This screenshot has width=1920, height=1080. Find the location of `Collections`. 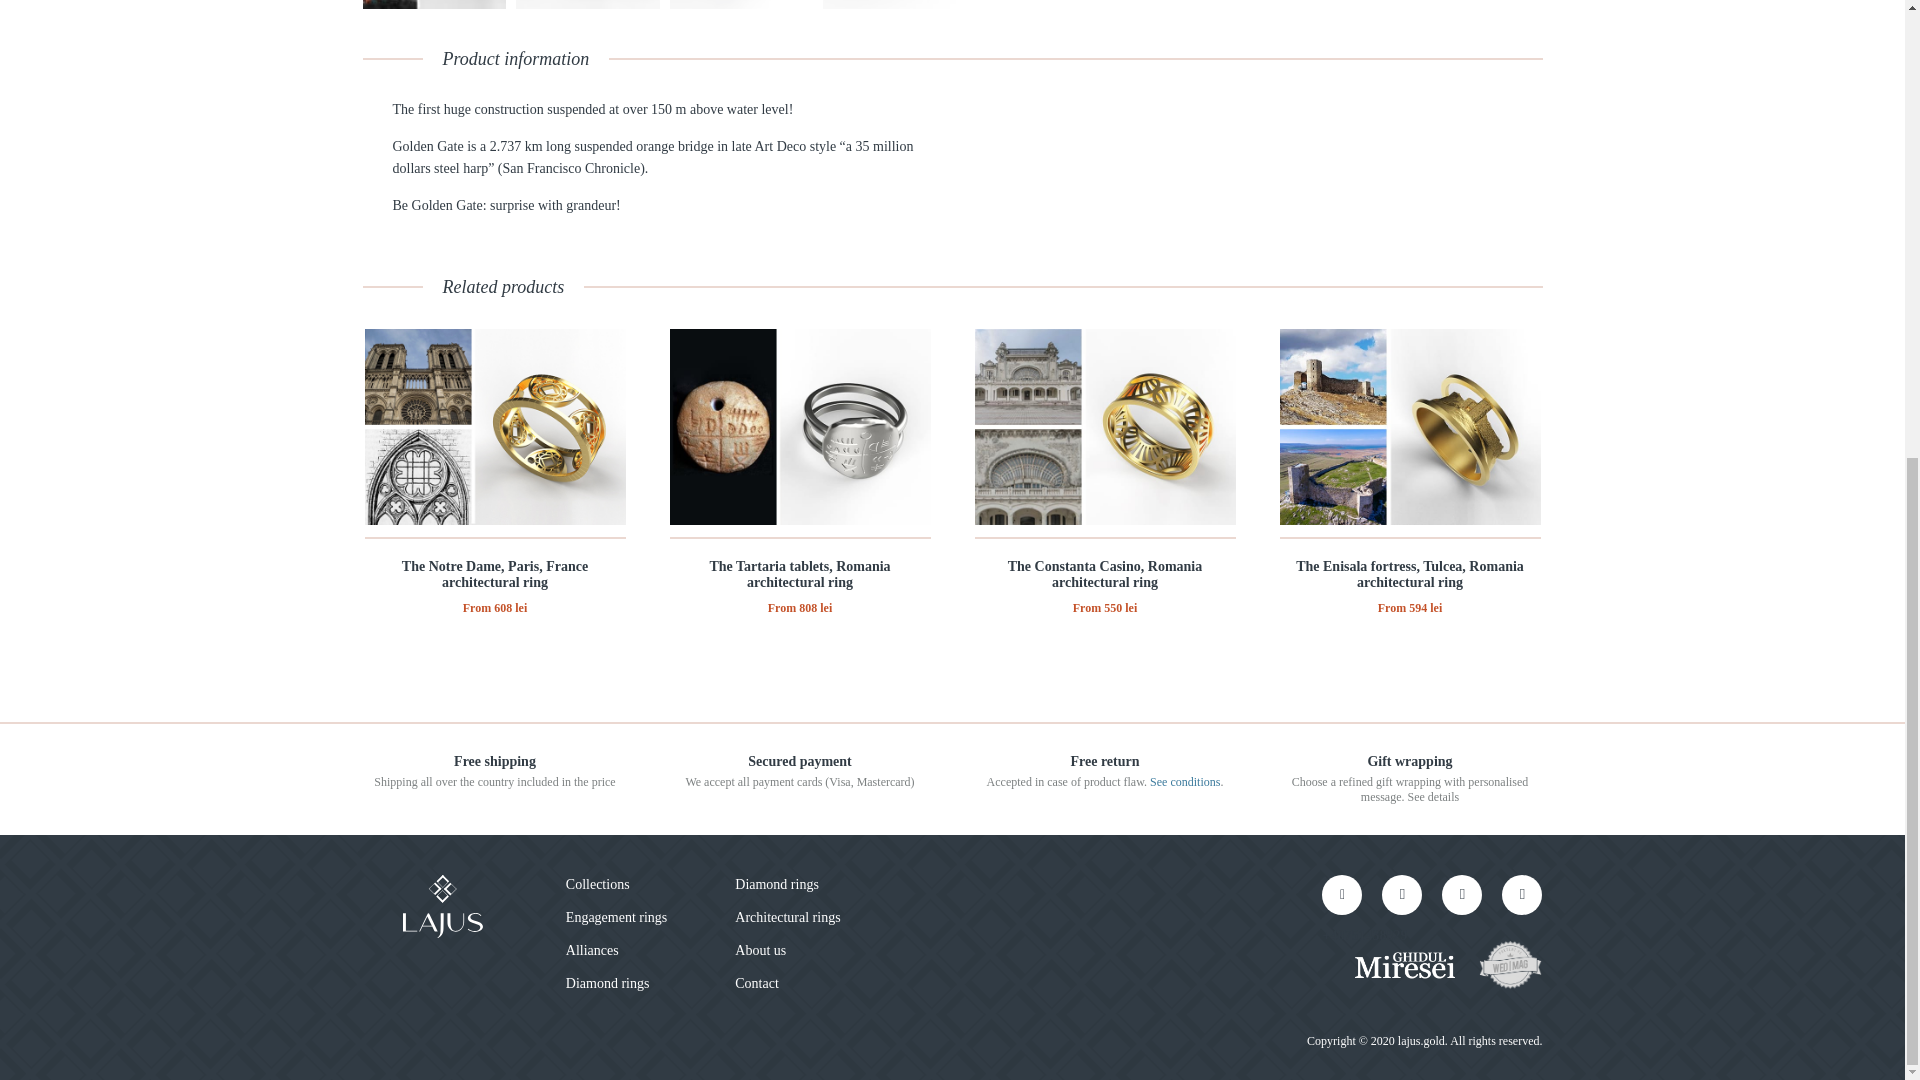

Collections is located at coordinates (598, 884).